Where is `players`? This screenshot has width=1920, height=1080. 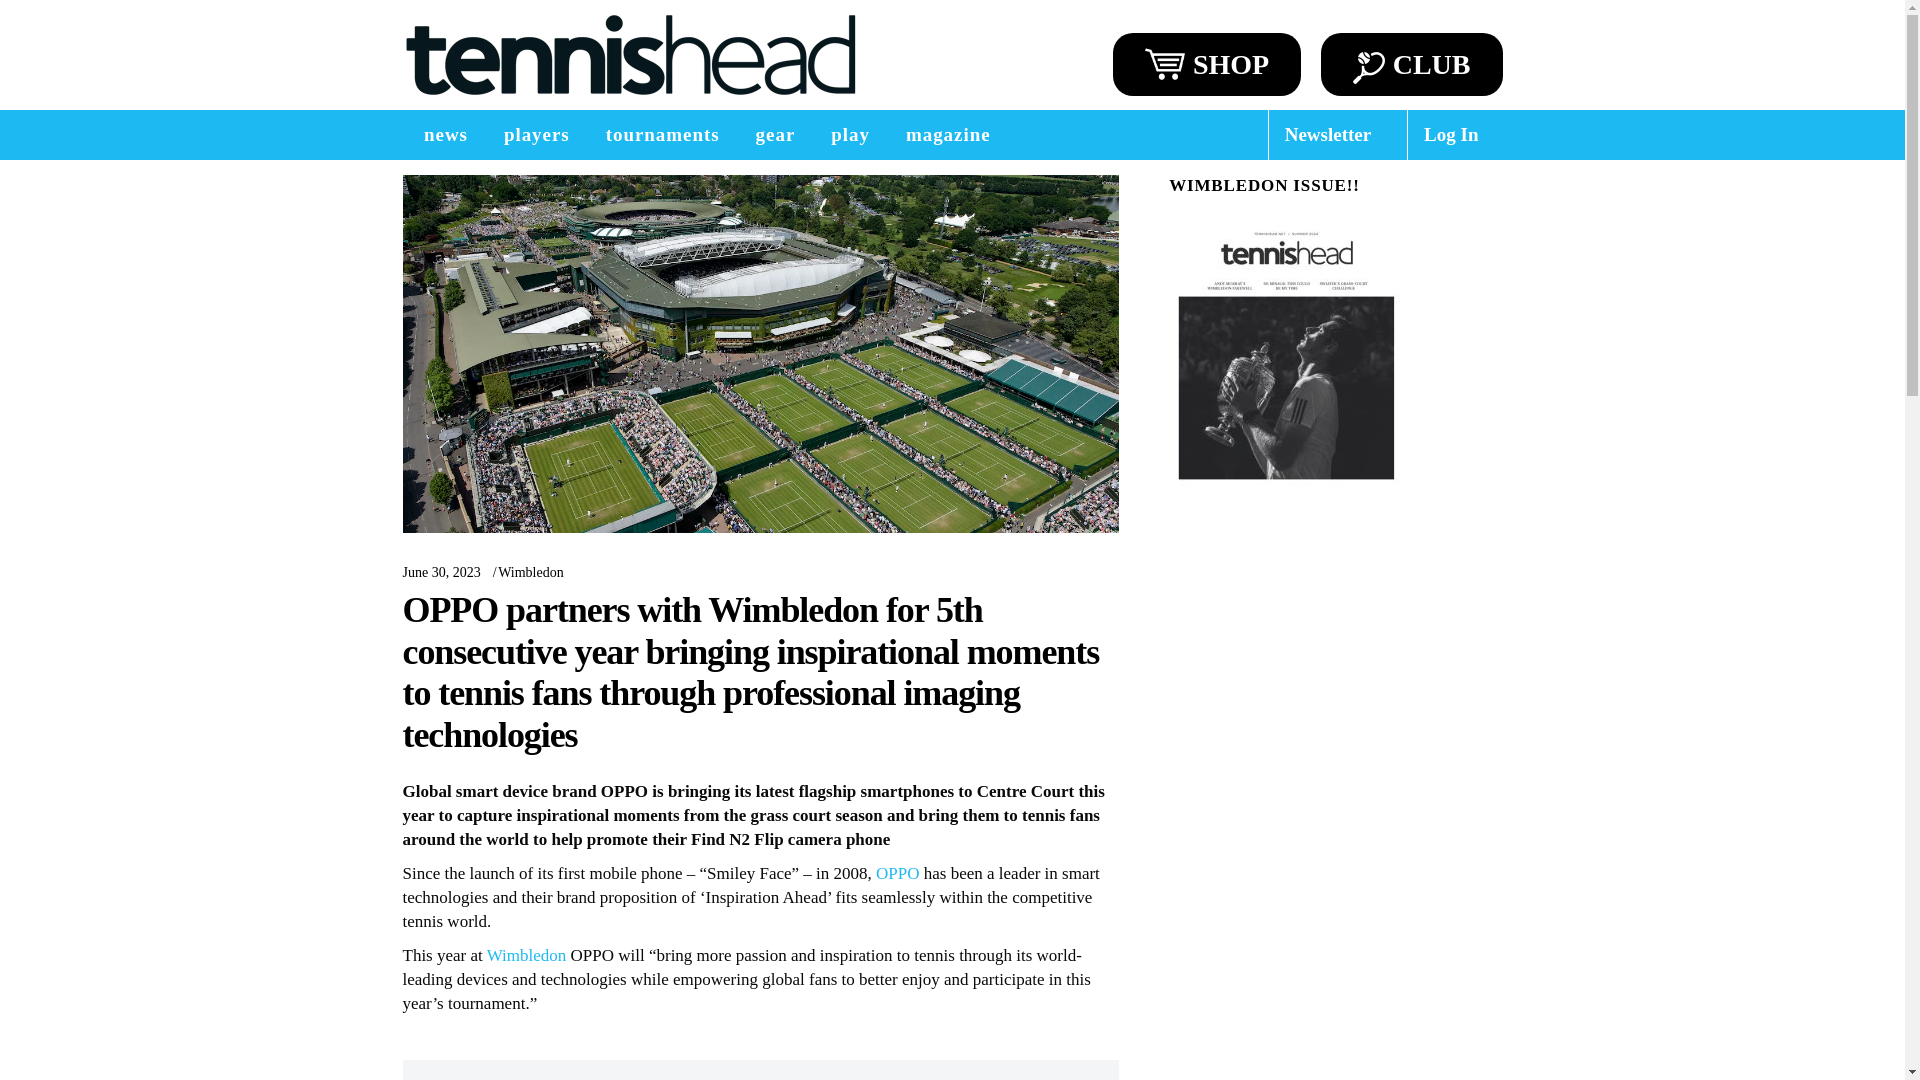 players is located at coordinates (536, 134).